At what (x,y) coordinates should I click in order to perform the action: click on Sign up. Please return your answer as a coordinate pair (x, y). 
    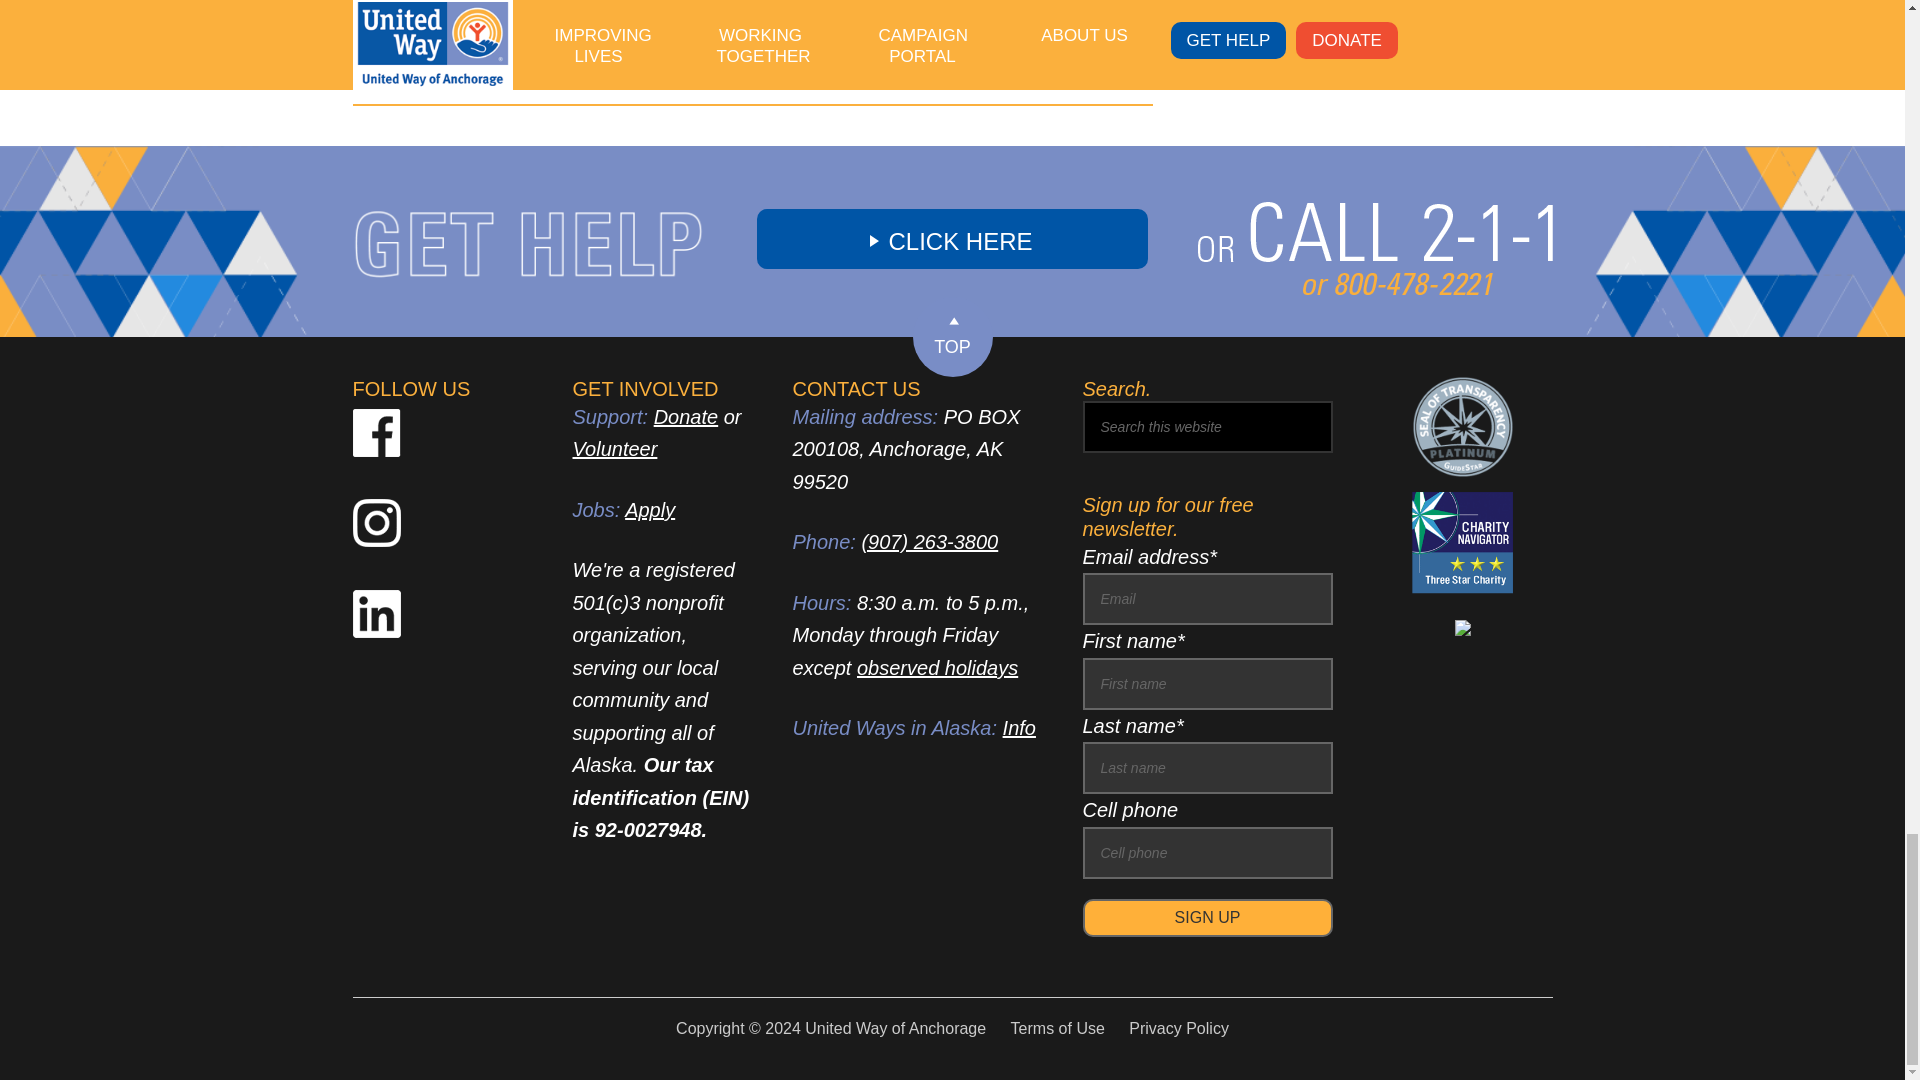
    Looking at the image, I should click on (1207, 918).